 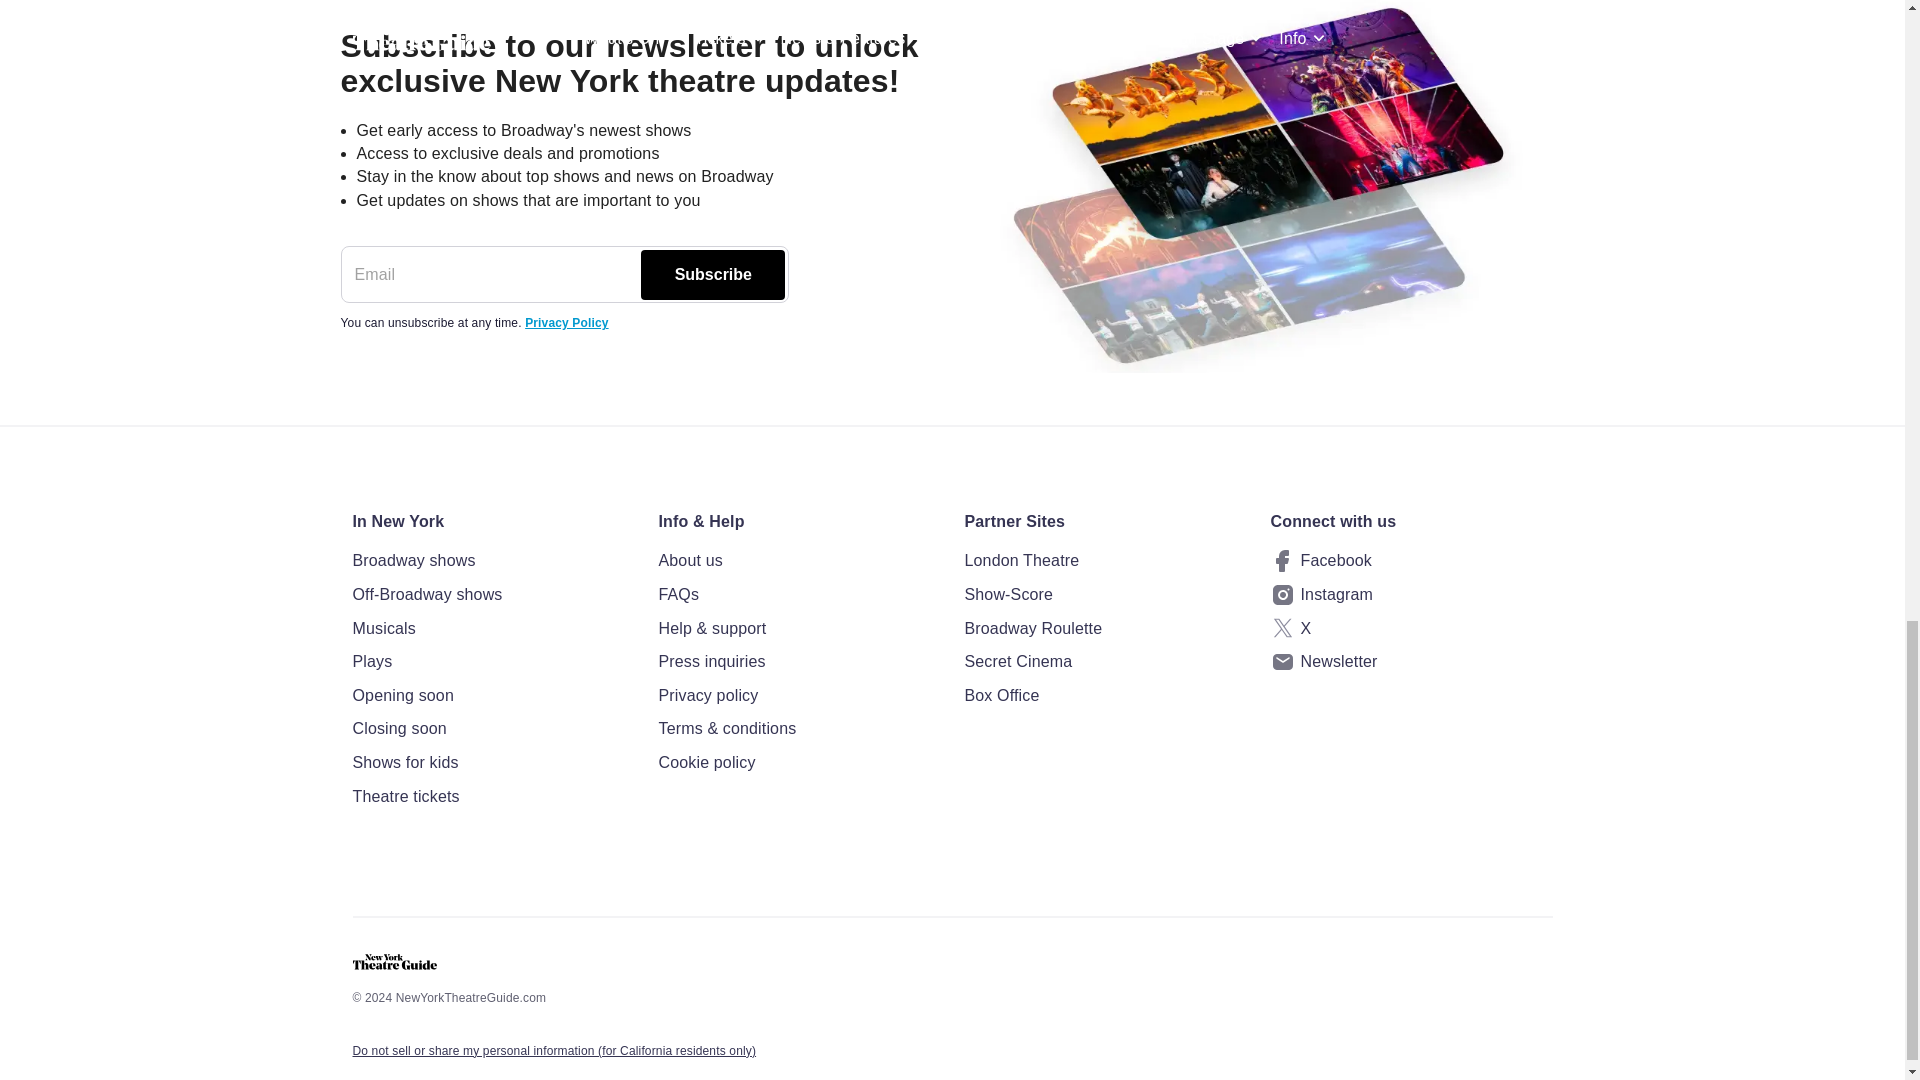 I want to click on Off-Broadway shows, so click(x=492, y=595).